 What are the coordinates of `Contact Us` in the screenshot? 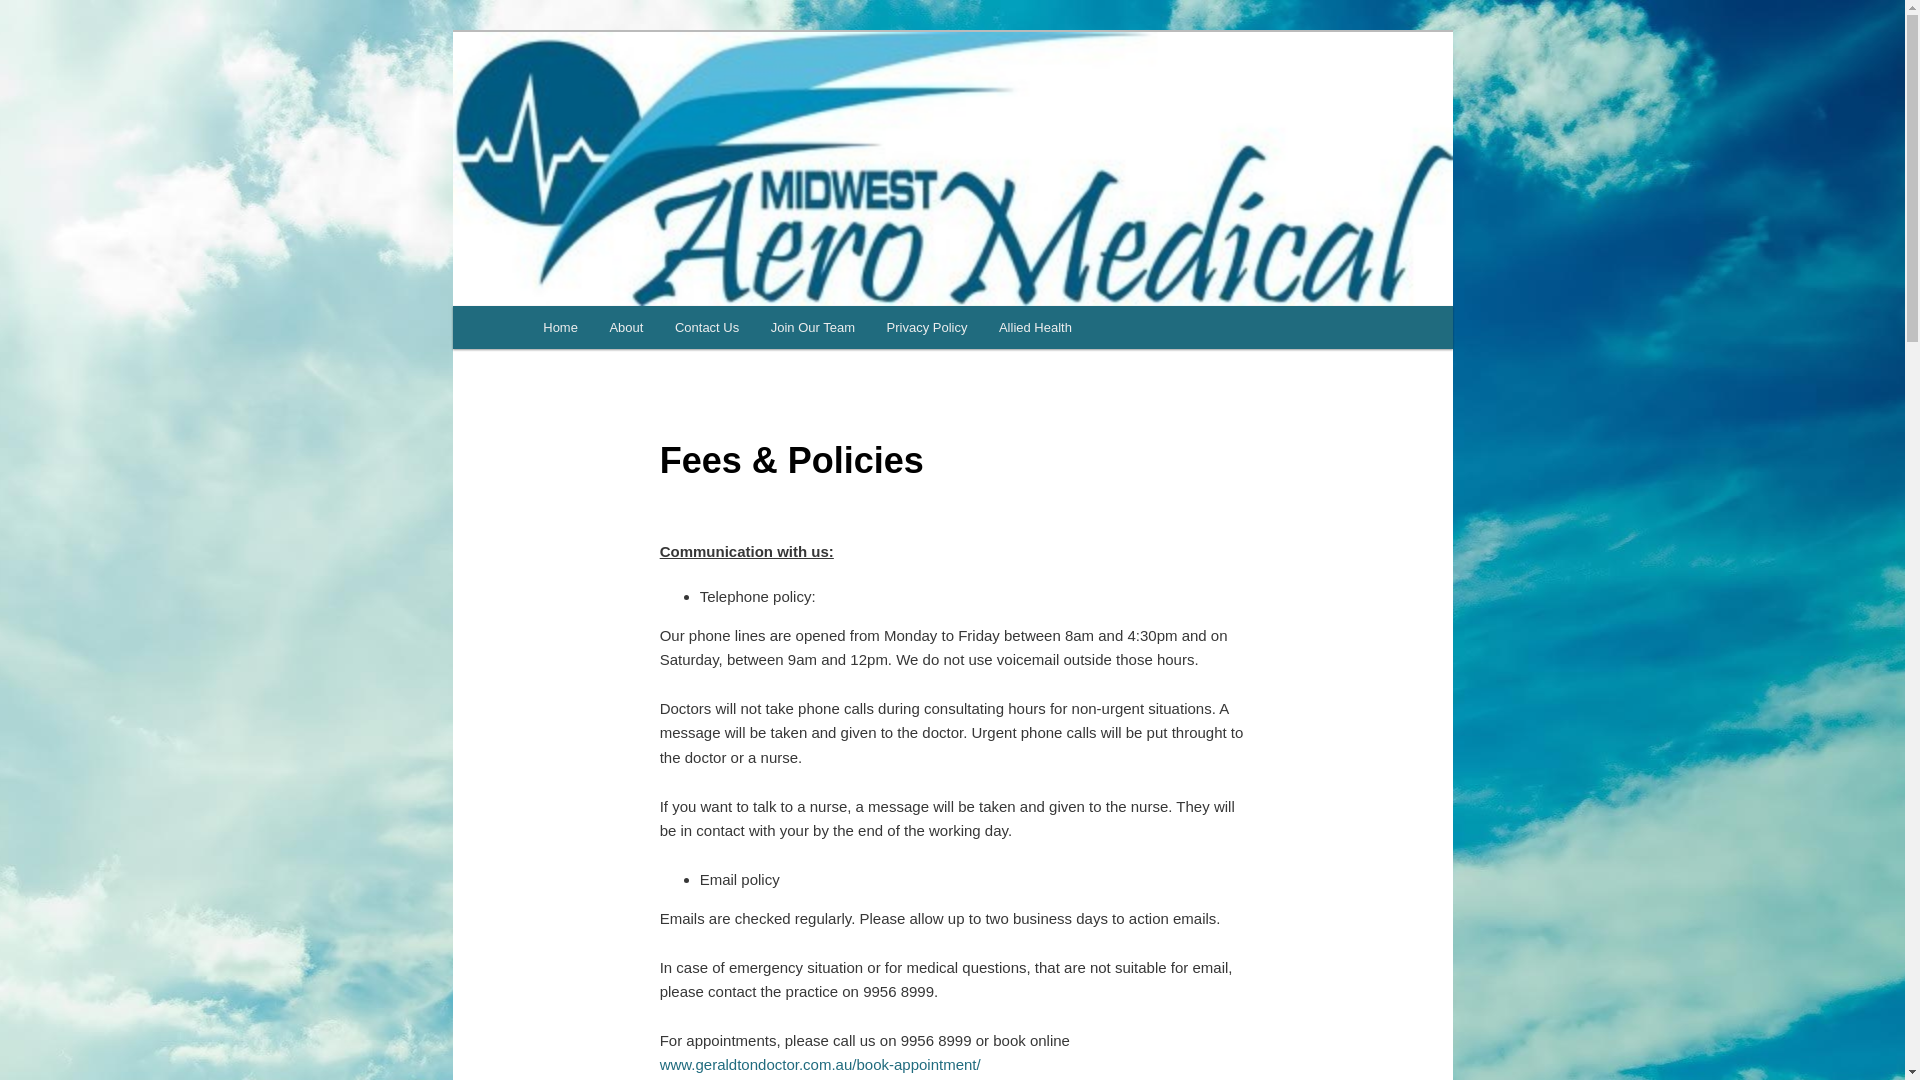 It's located at (707, 328).